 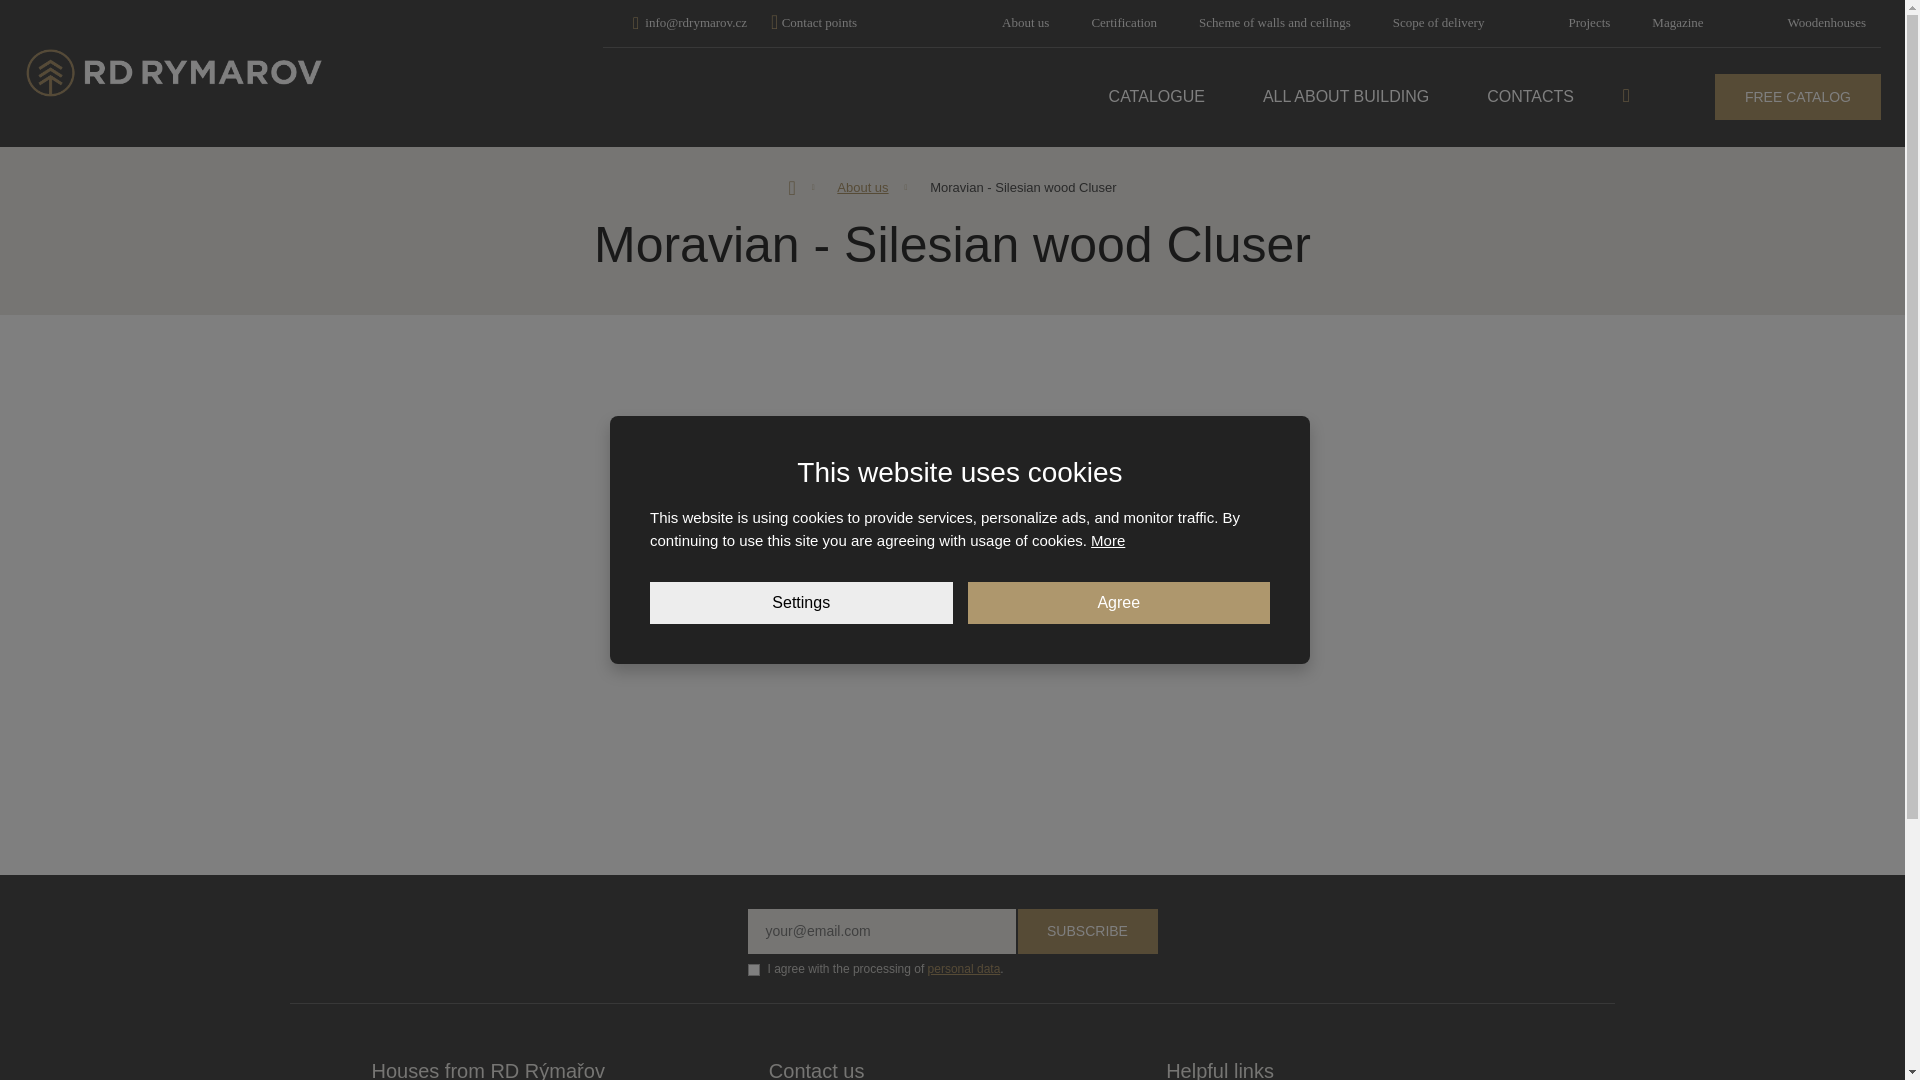 What do you see at coordinates (1274, 22) in the screenshot?
I see `Scheme of walls and ceilings` at bounding box center [1274, 22].